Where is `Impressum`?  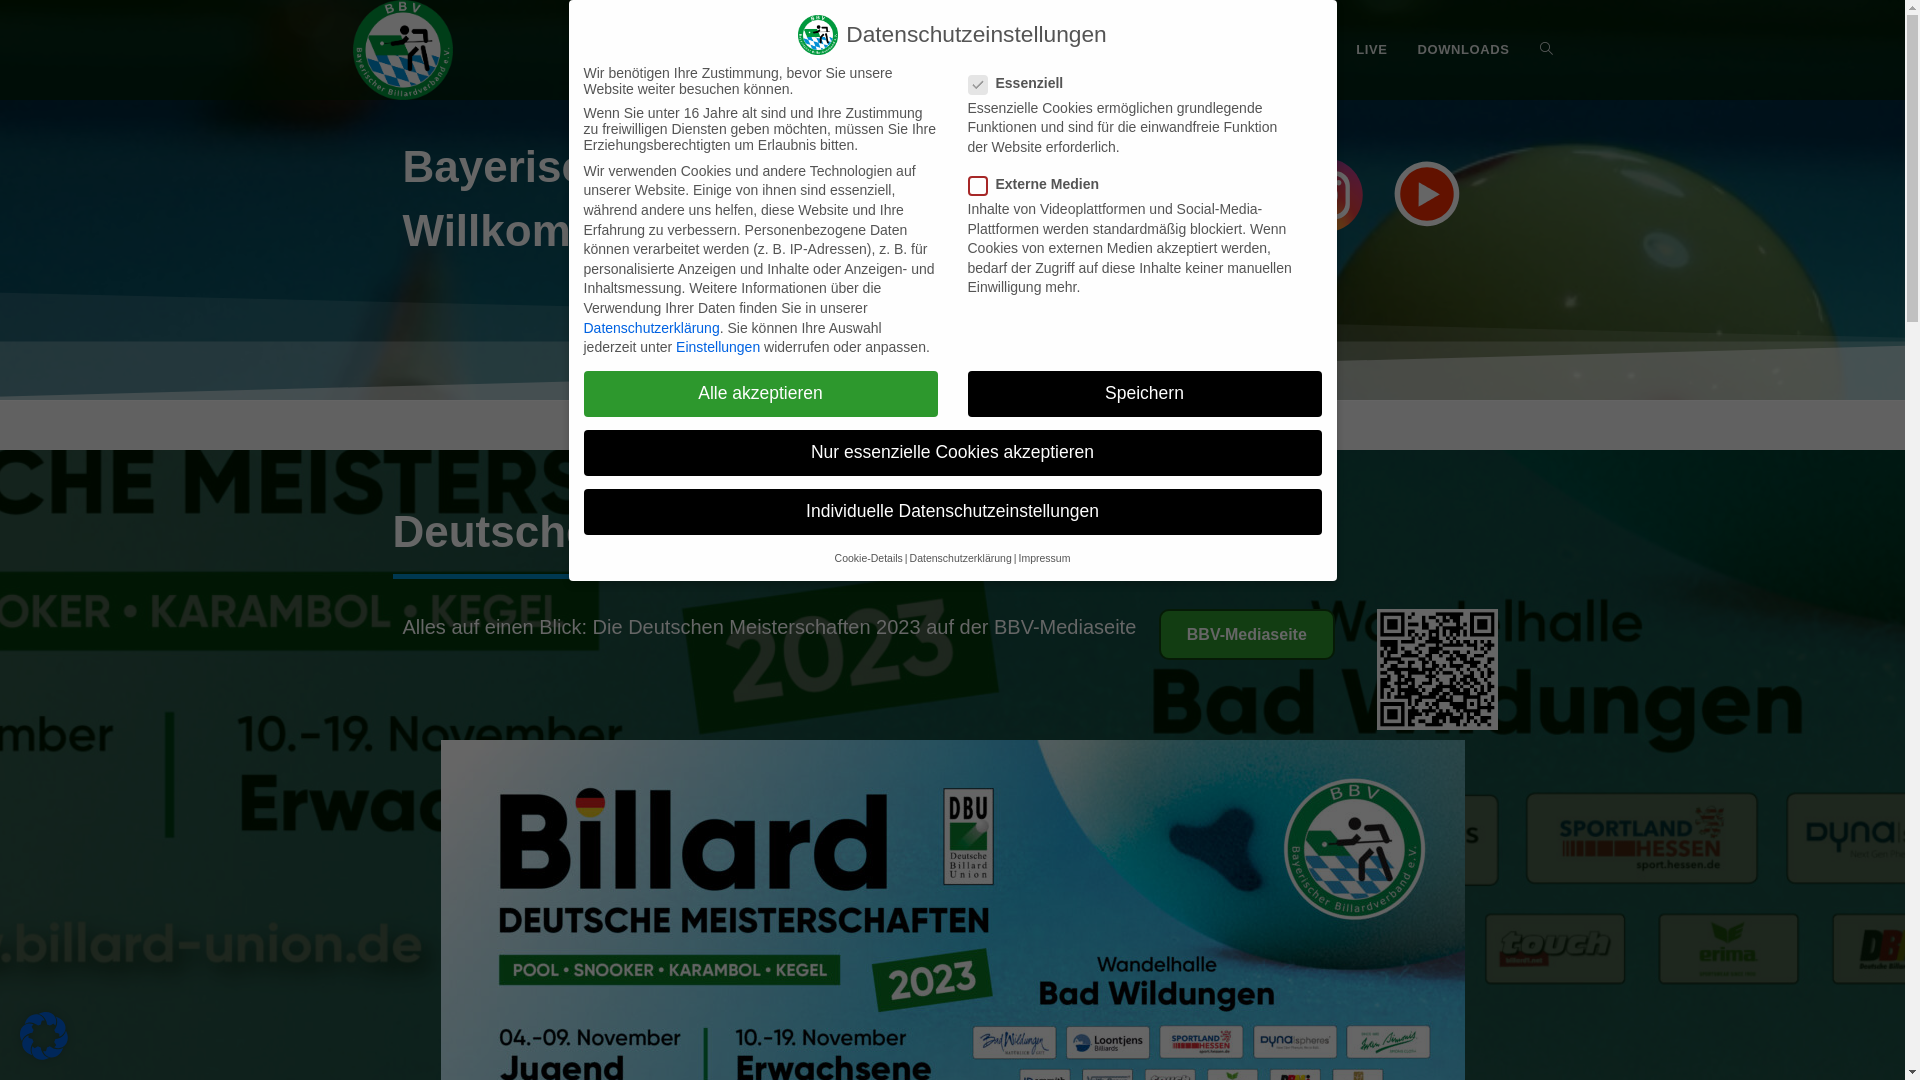
Impressum is located at coordinates (1044, 558).